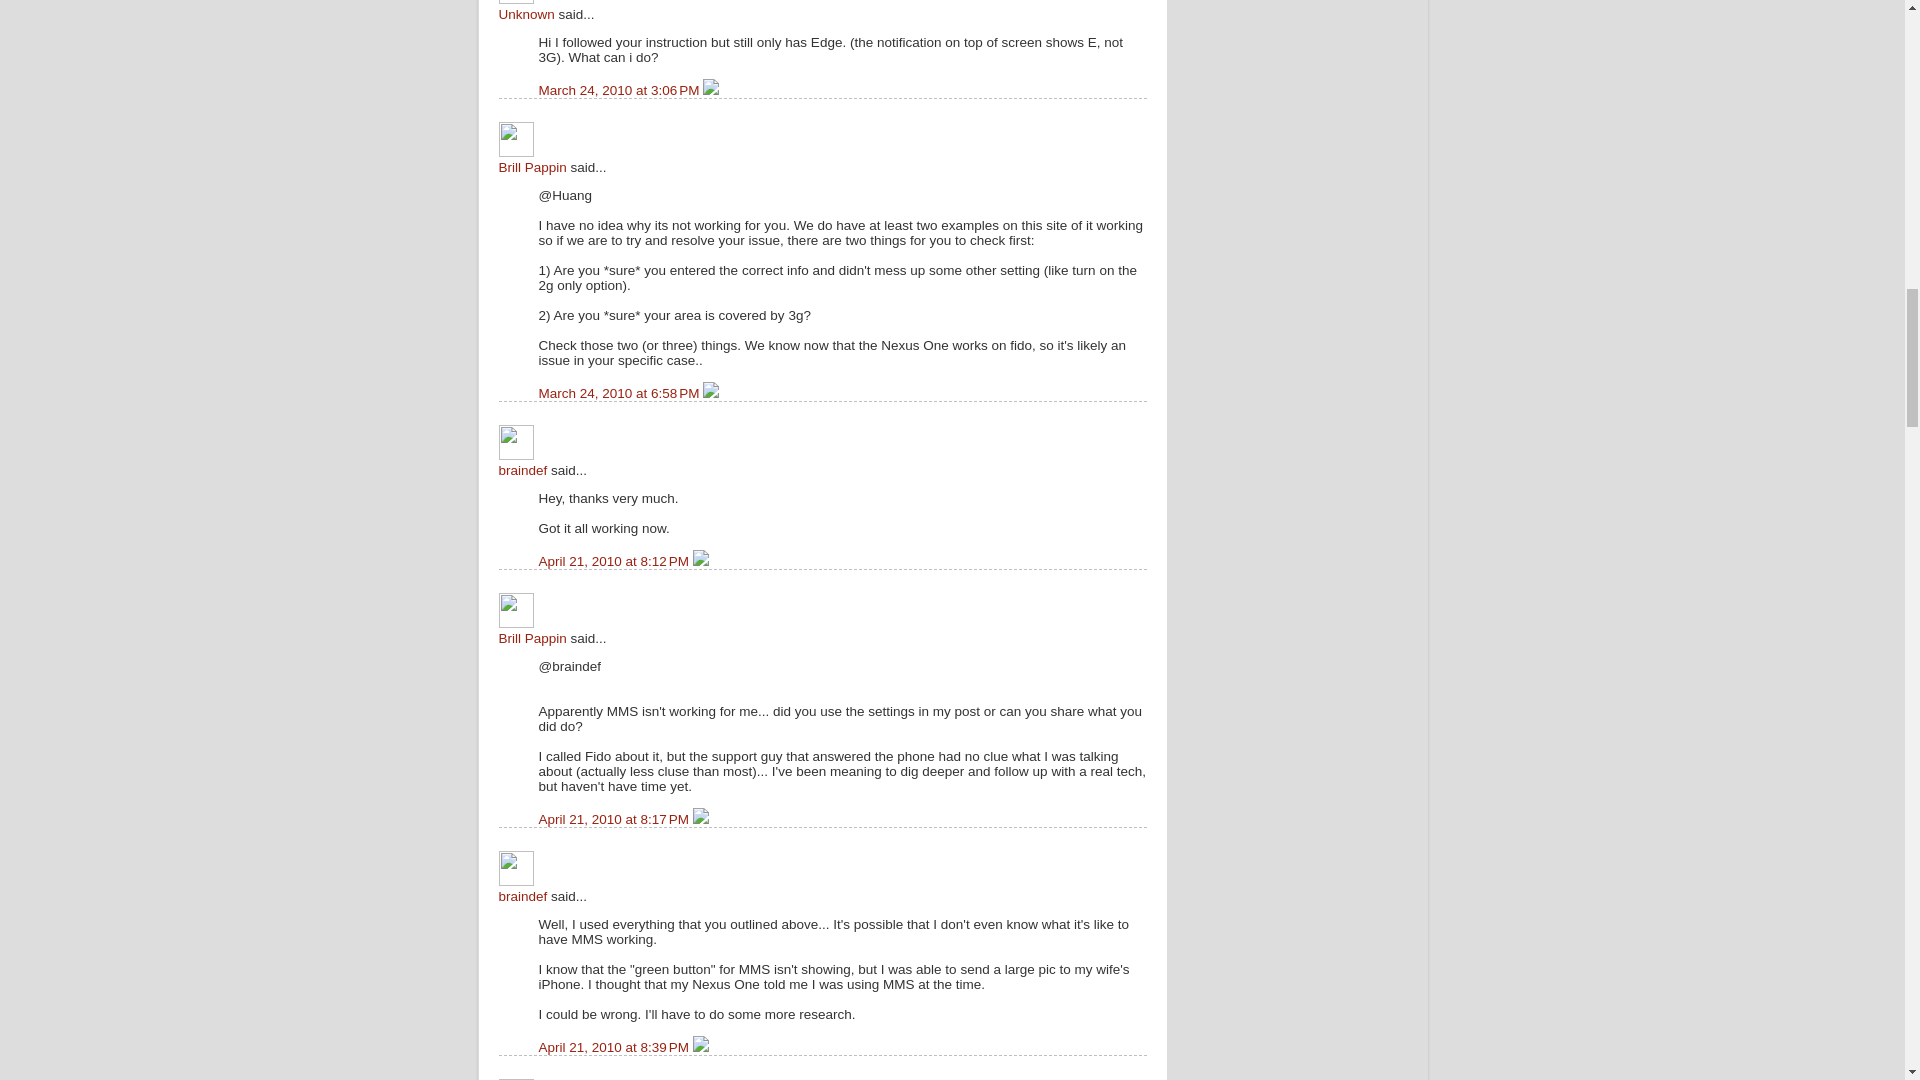 This screenshot has width=1920, height=1080. What do you see at coordinates (526, 14) in the screenshot?
I see `Unknown` at bounding box center [526, 14].